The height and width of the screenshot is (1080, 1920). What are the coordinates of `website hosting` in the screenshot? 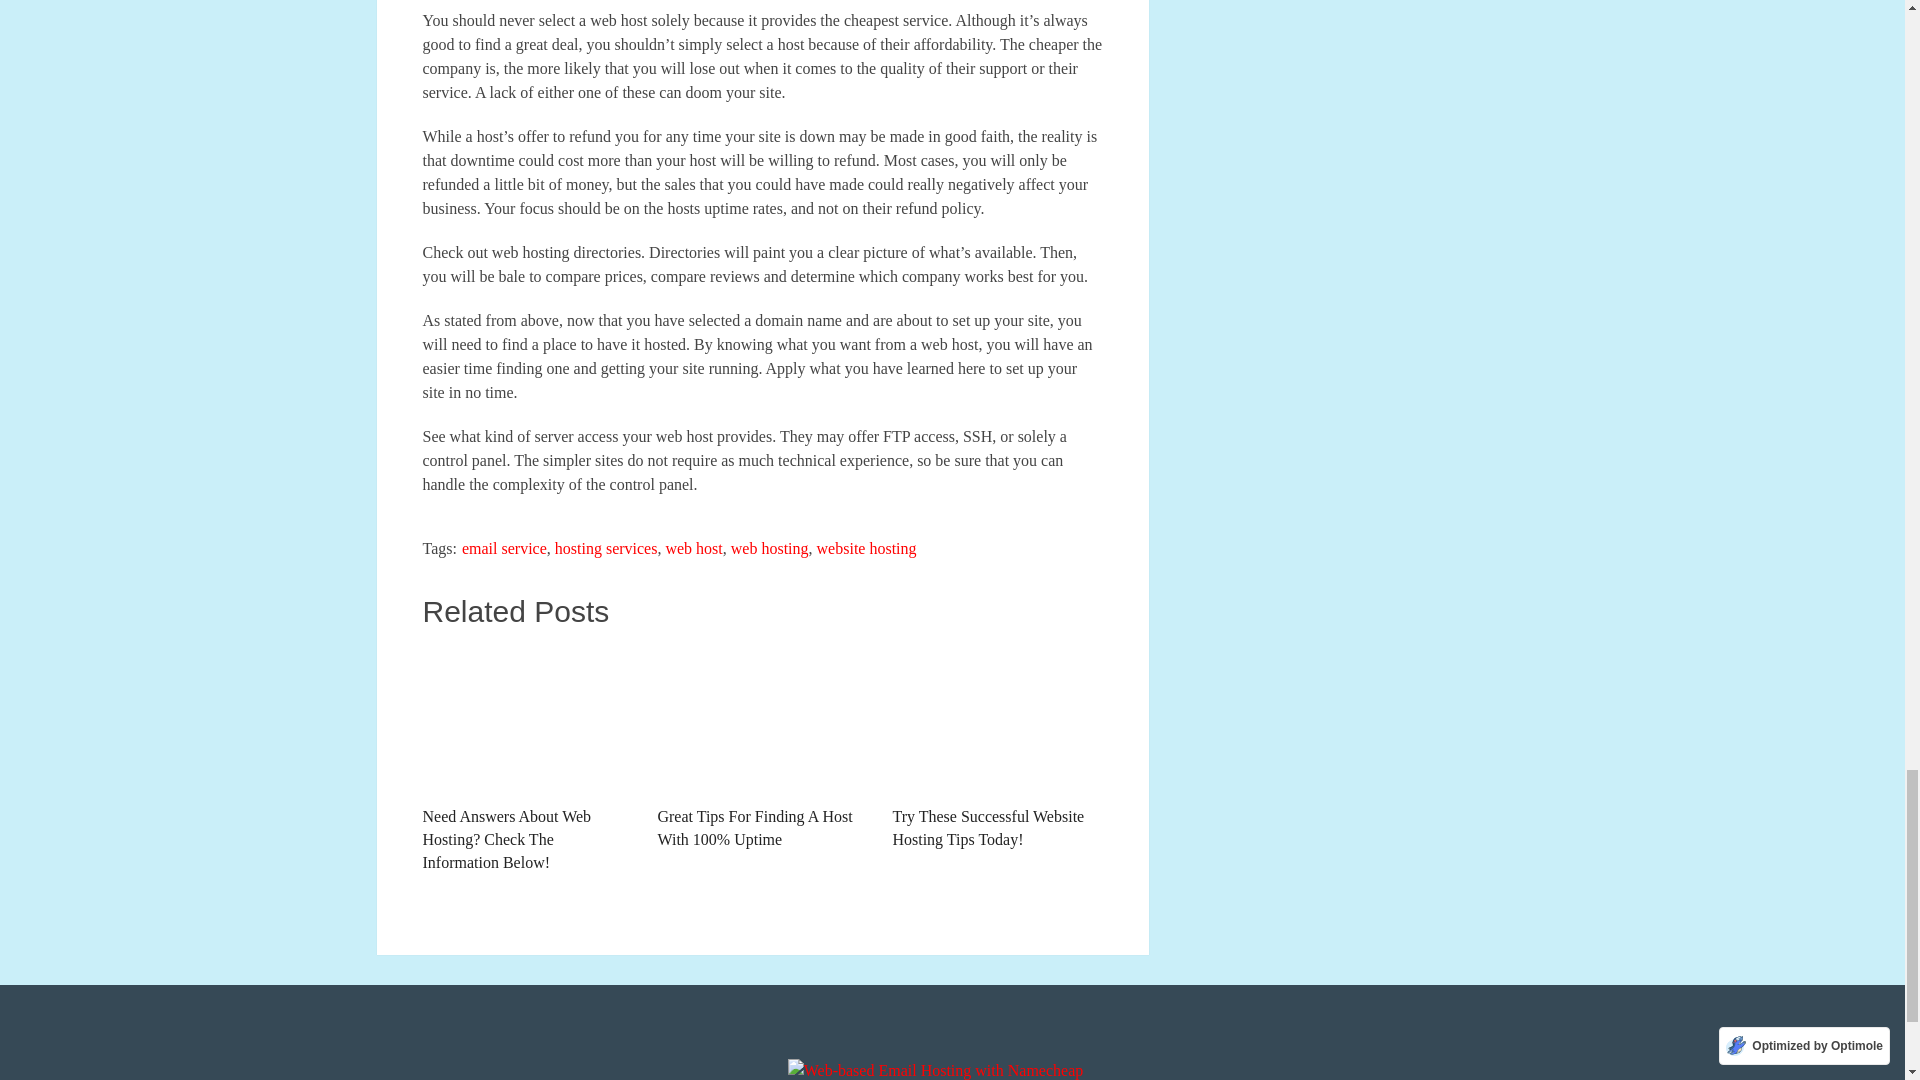 It's located at (867, 548).